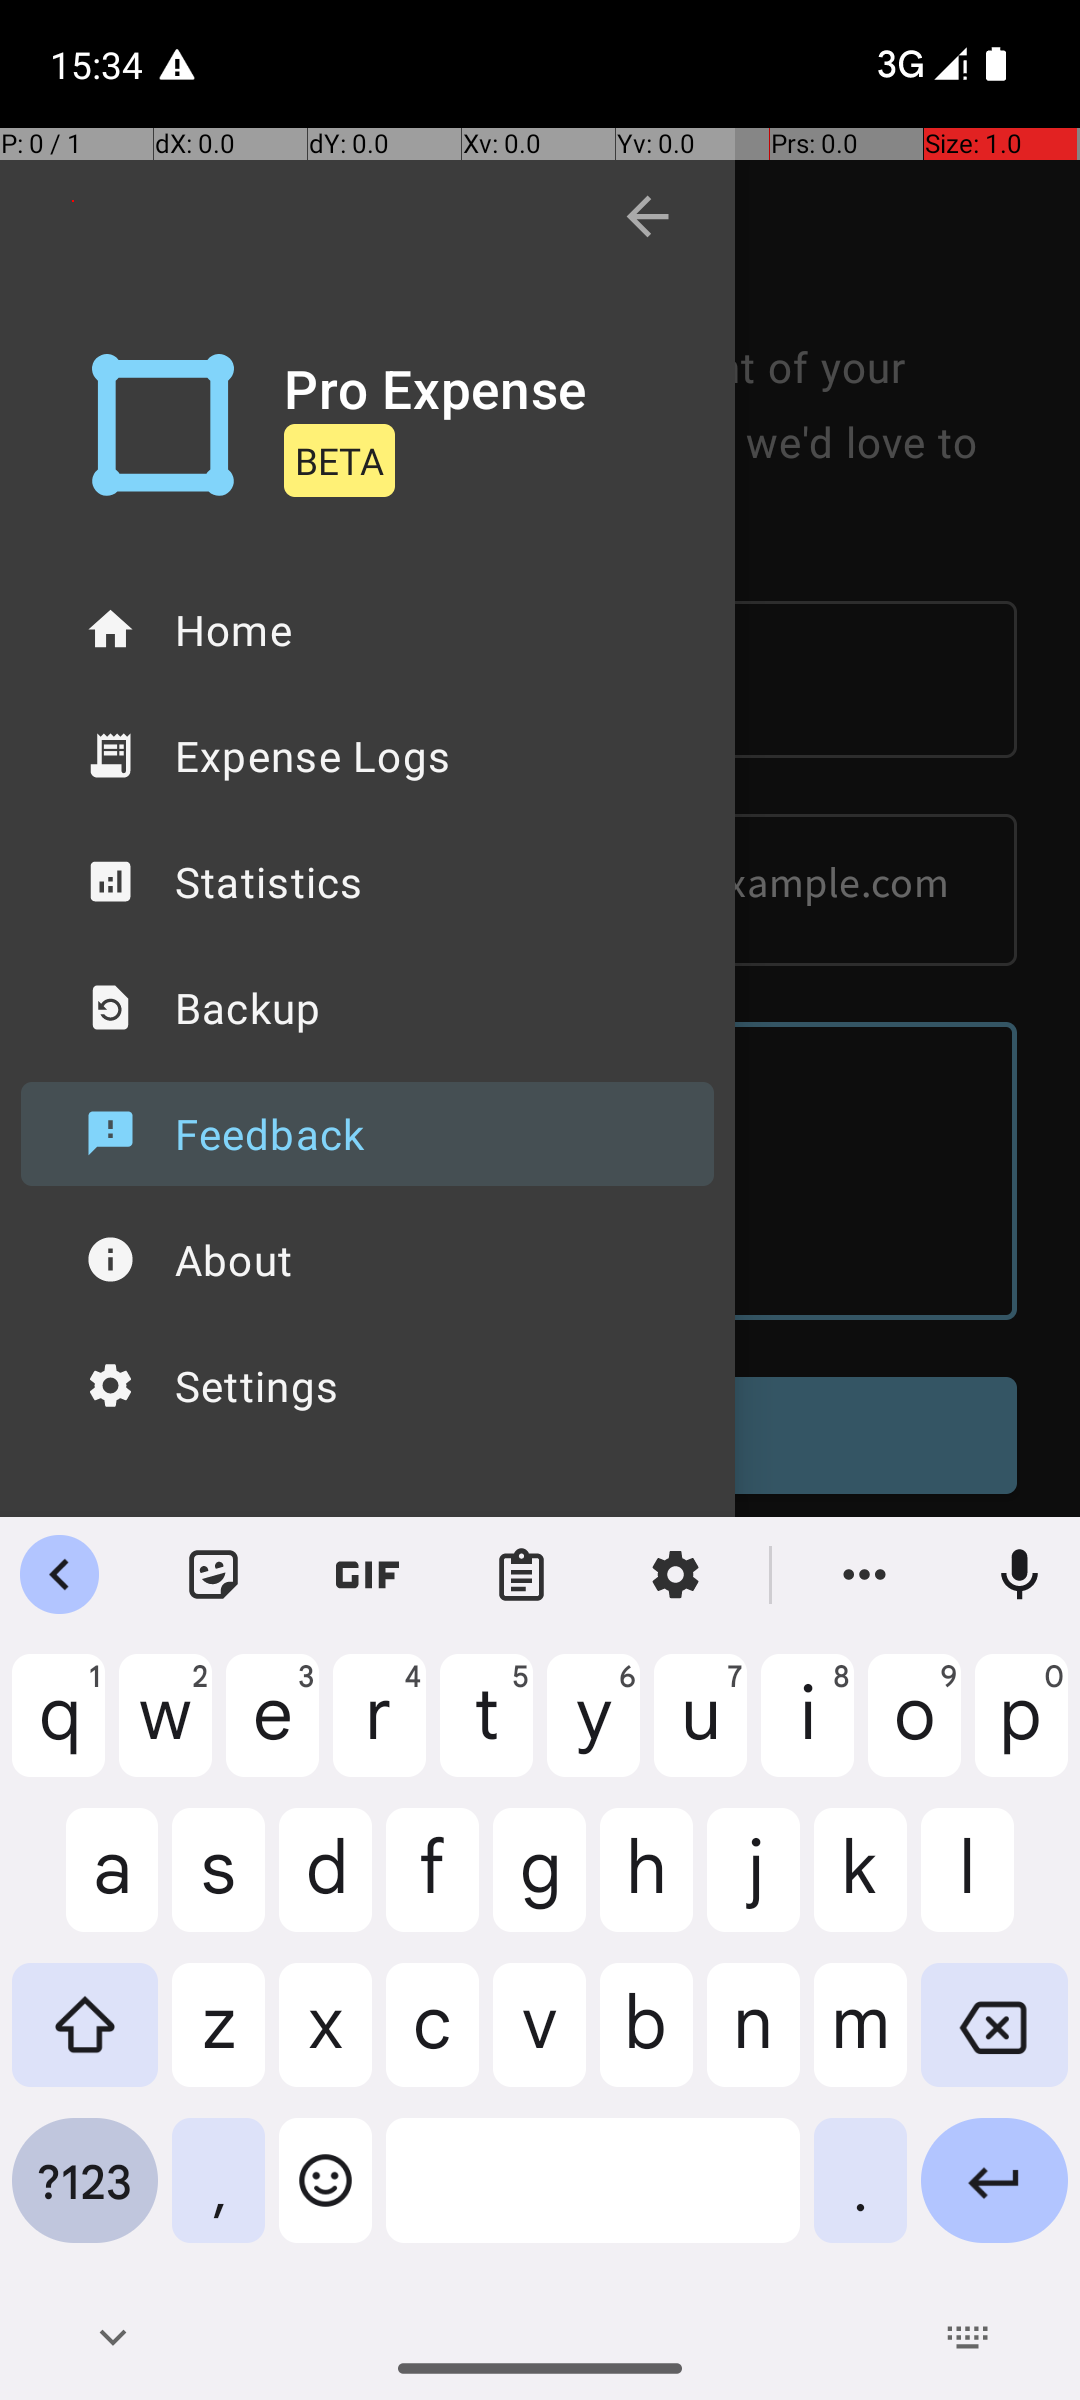  What do you see at coordinates (368, 1260) in the screenshot?
I see `About` at bounding box center [368, 1260].